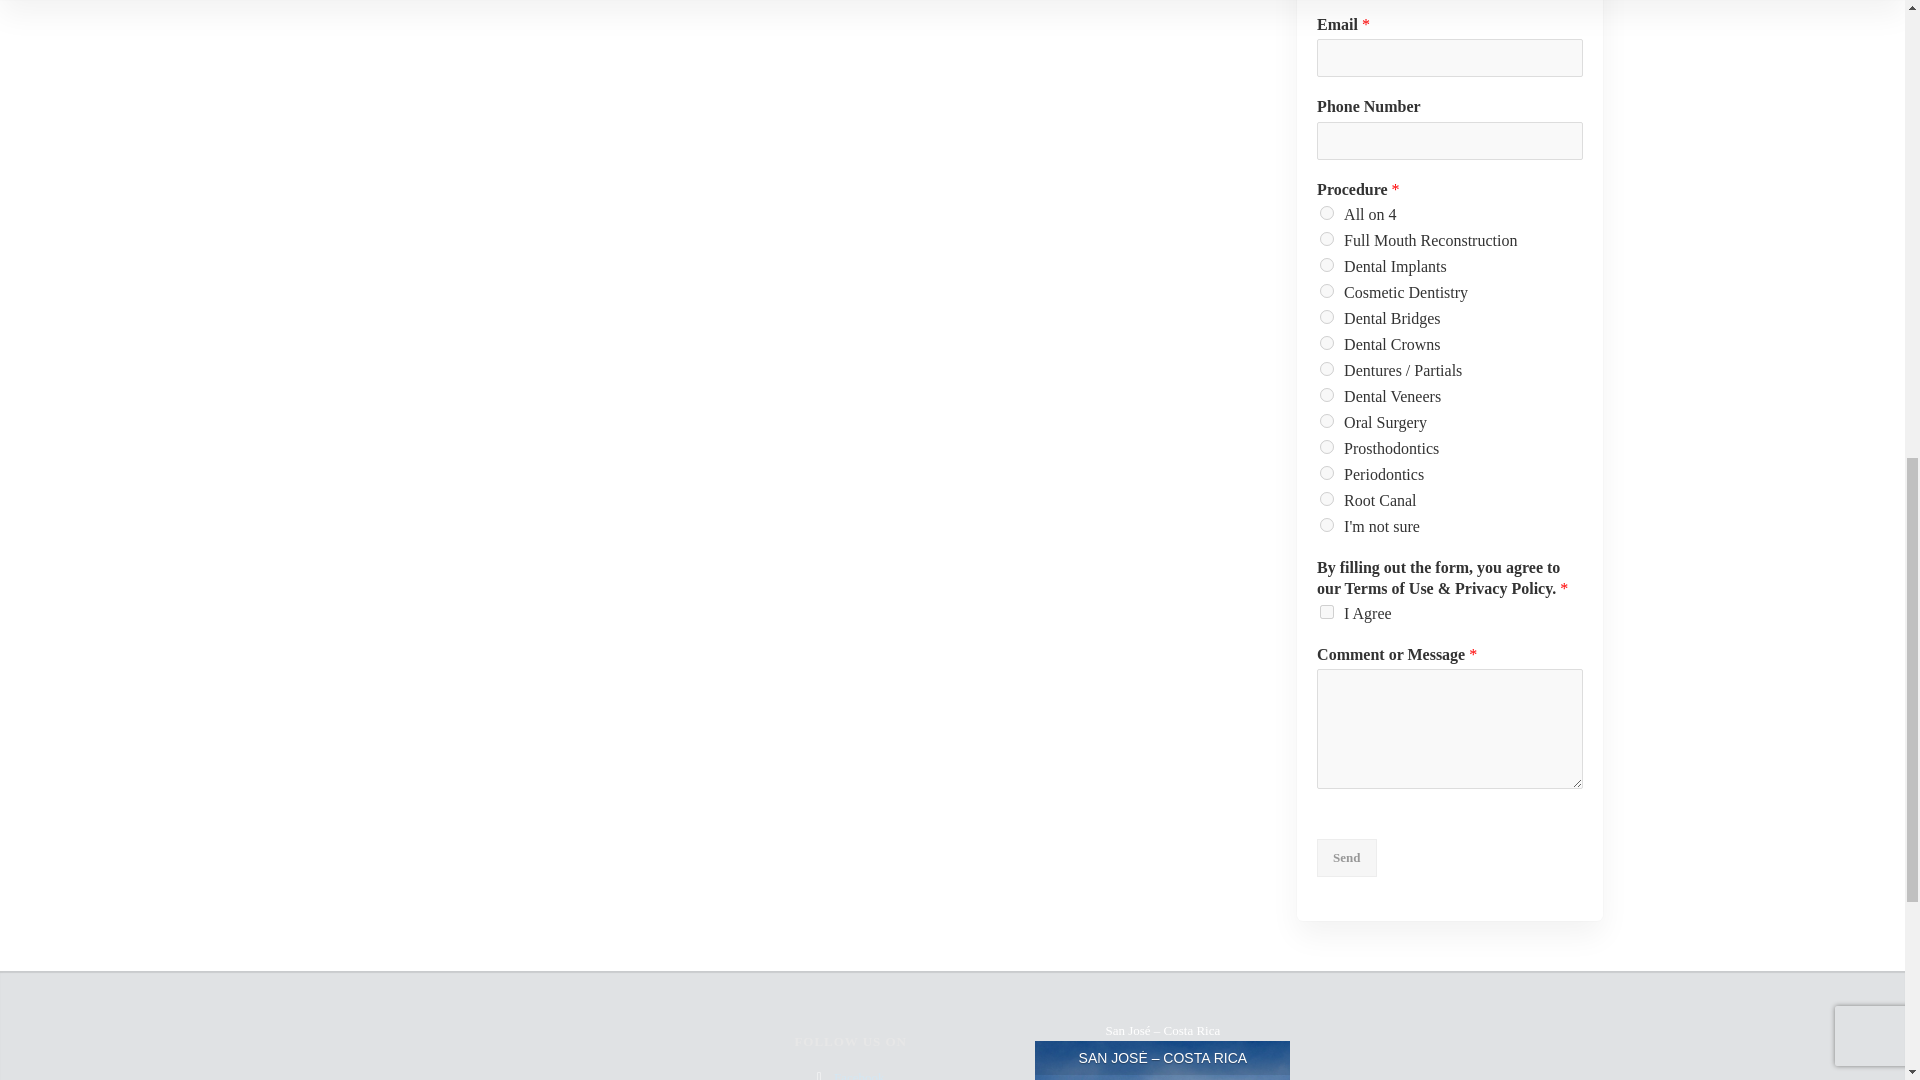 Image resolution: width=1920 pixels, height=1080 pixels. Describe the element at coordinates (1327, 291) in the screenshot. I see `Cosmetic Dentistry` at that location.